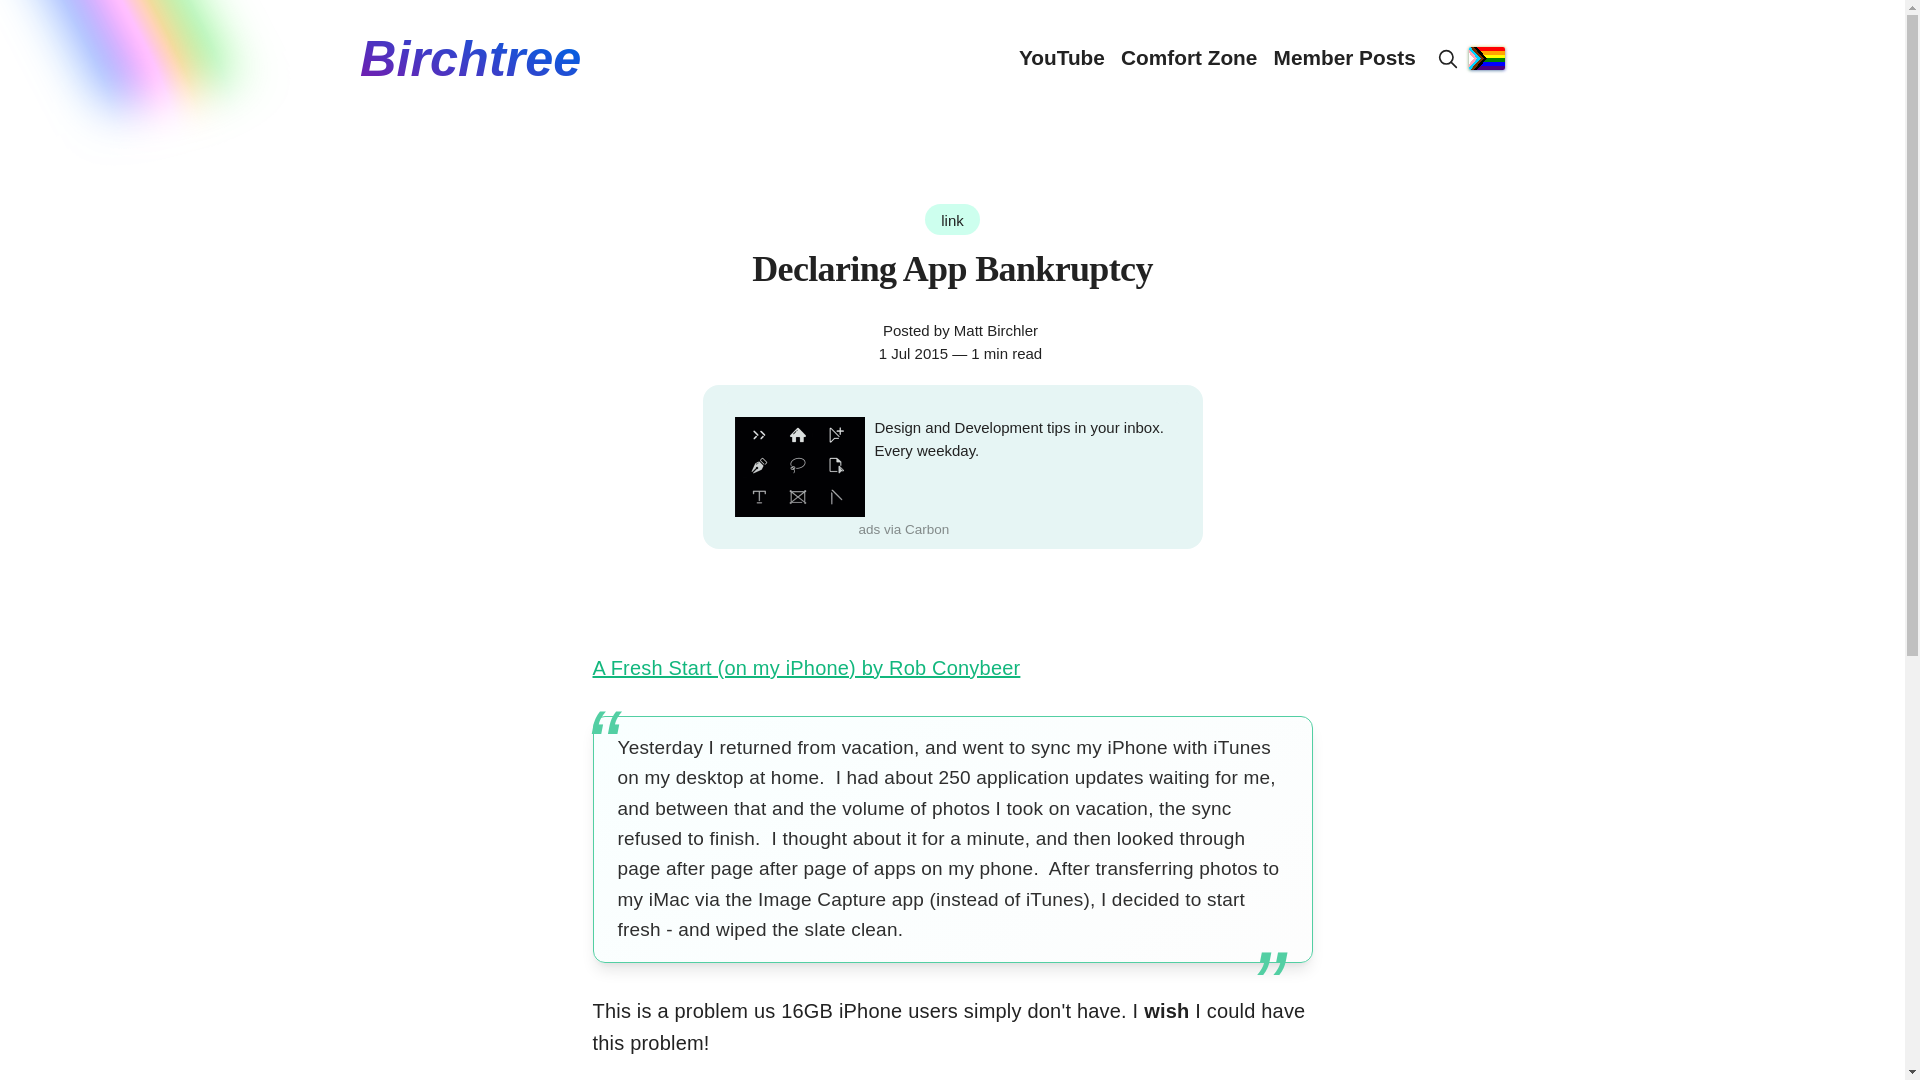 The height and width of the screenshot is (1080, 1920). What do you see at coordinates (903, 530) in the screenshot?
I see `ads via Carbon` at bounding box center [903, 530].